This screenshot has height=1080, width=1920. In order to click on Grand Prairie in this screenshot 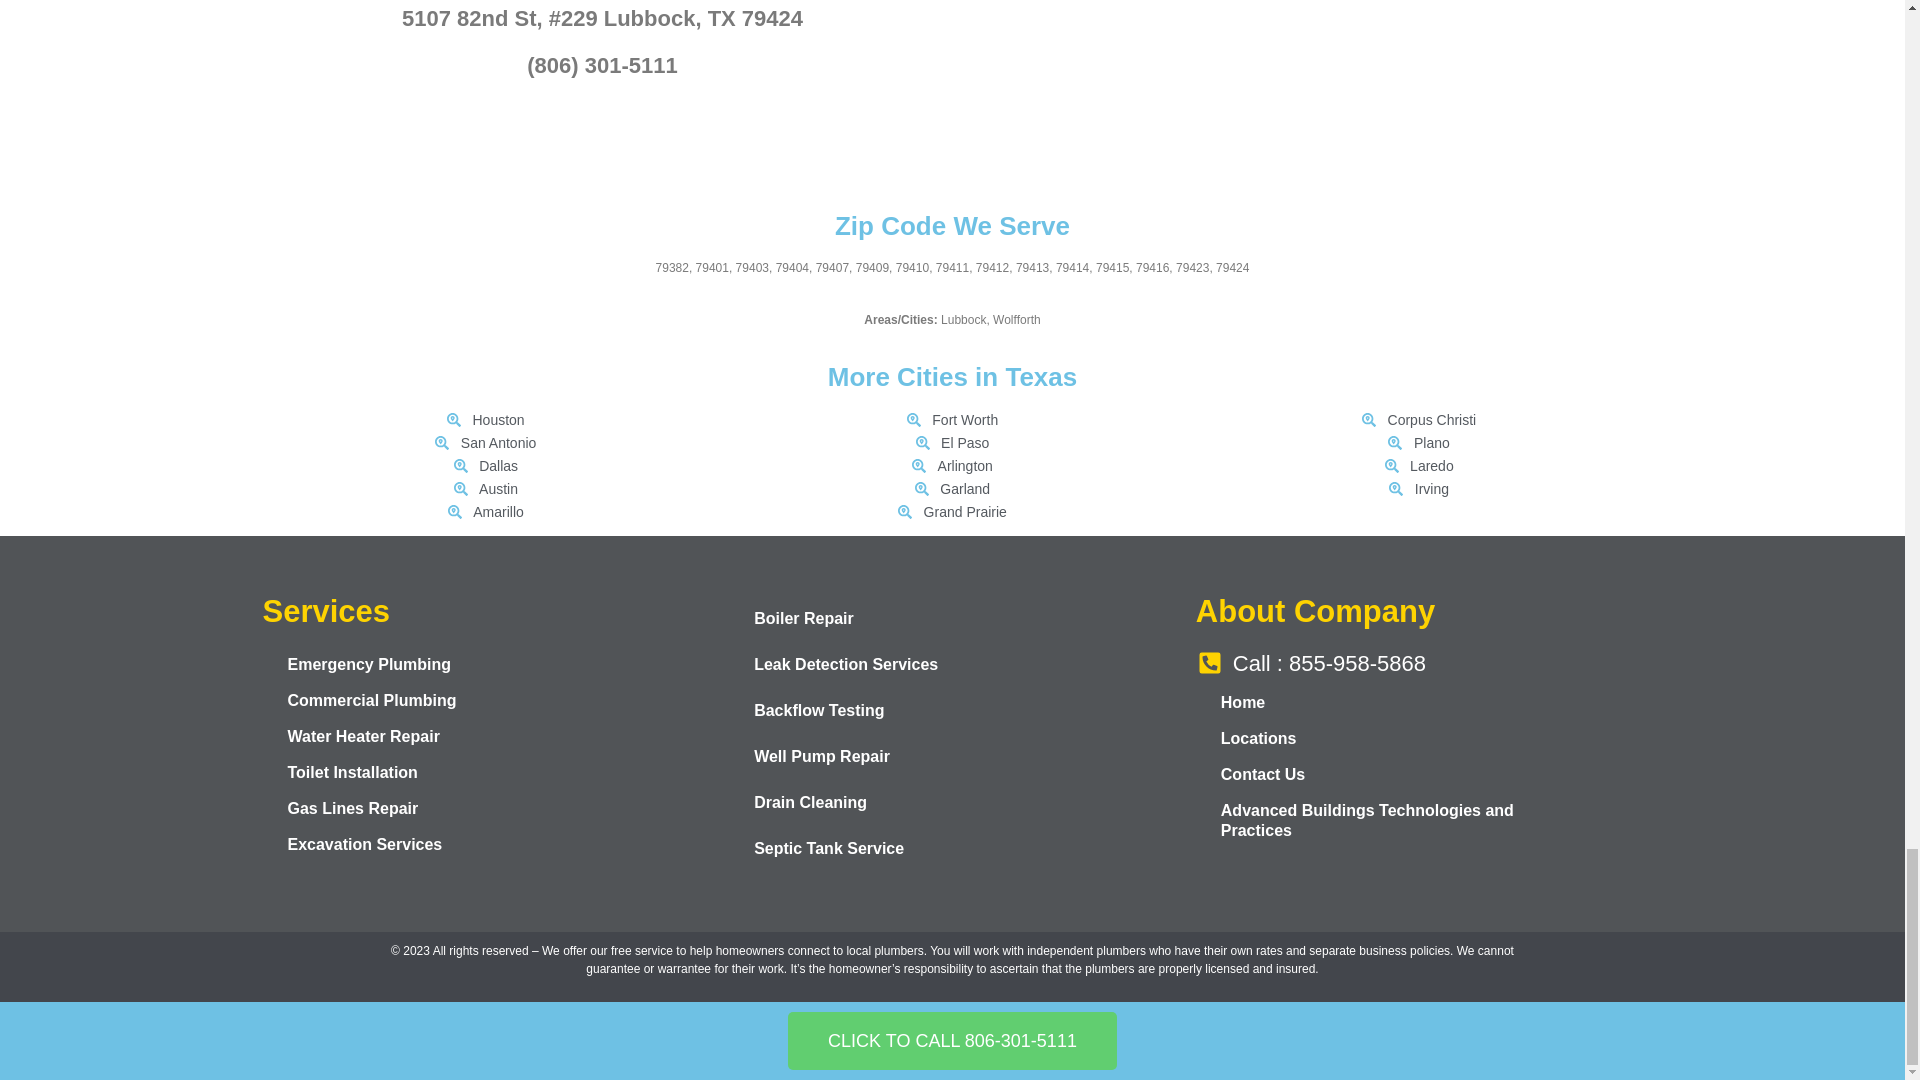, I will do `click(952, 512)`.